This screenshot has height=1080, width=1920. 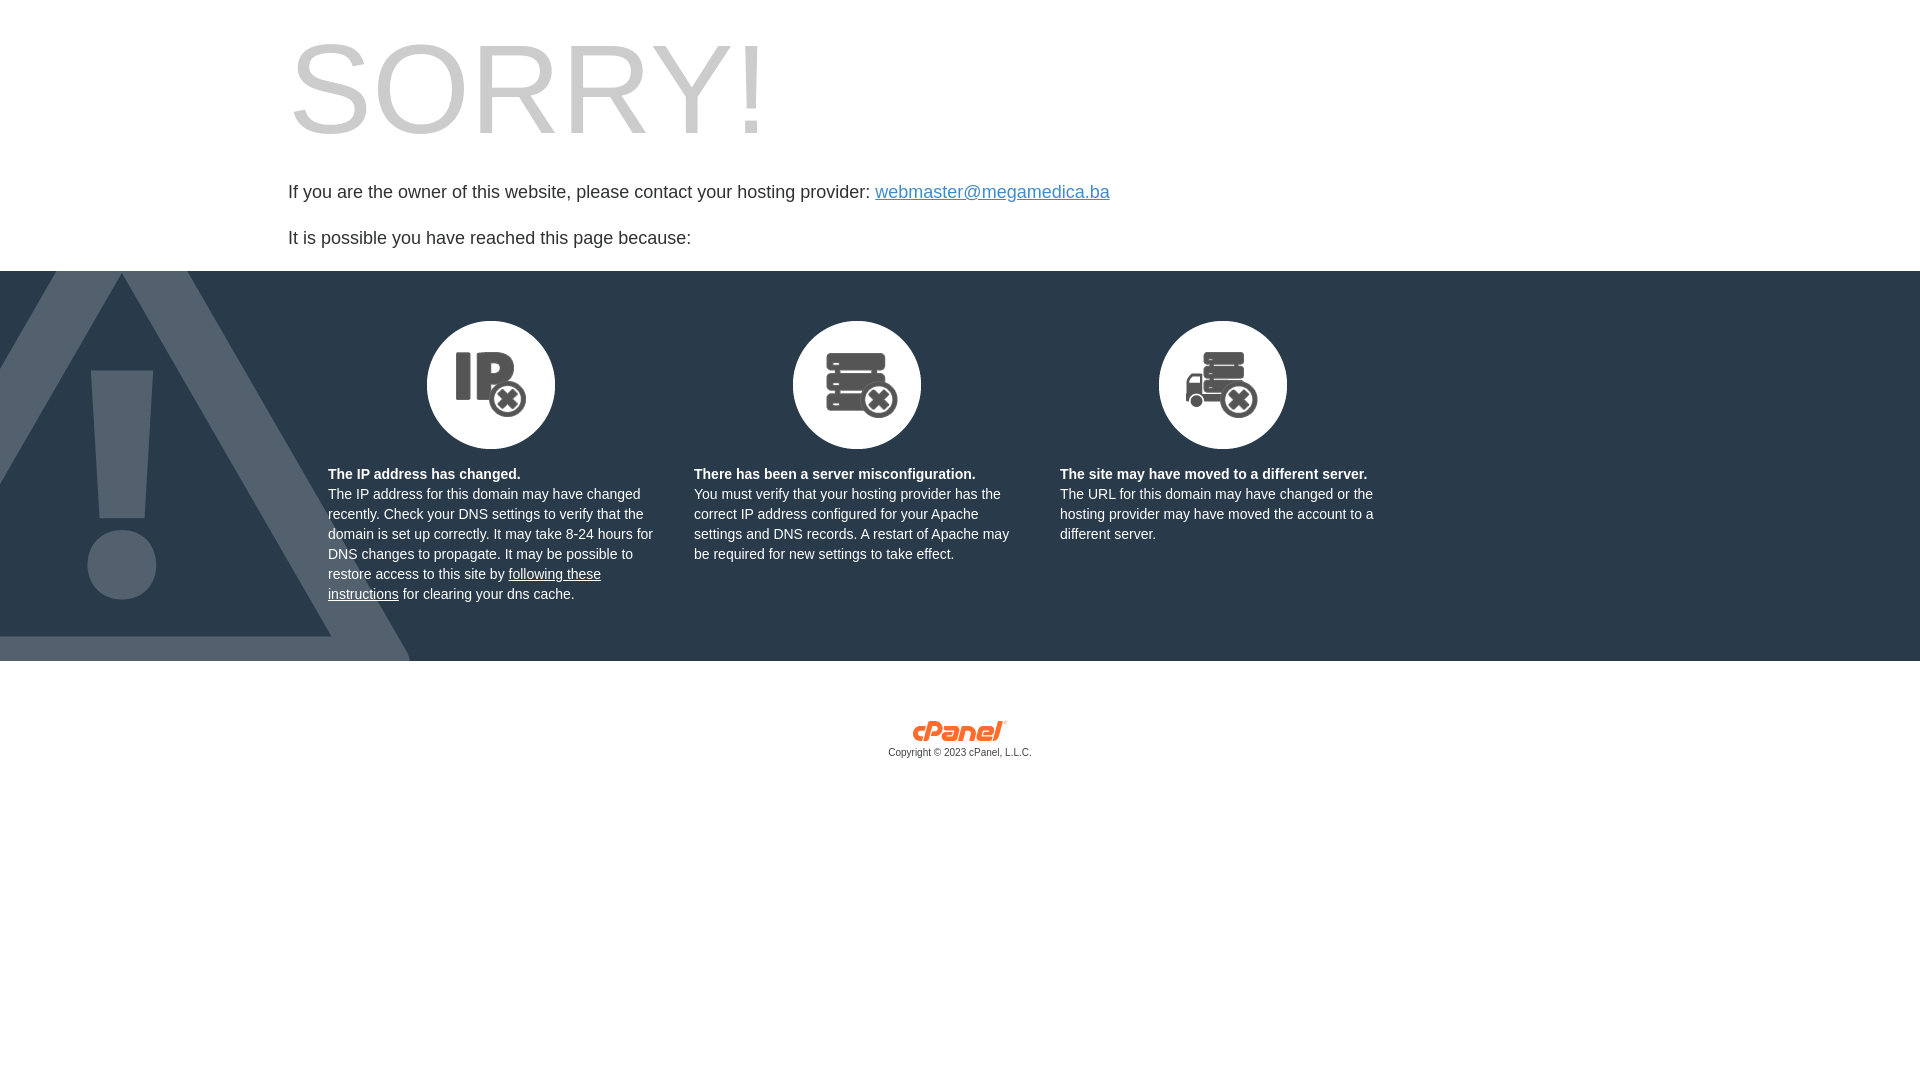 What do you see at coordinates (464, 584) in the screenshot?
I see `following these instructions` at bounding box center [464, 584].